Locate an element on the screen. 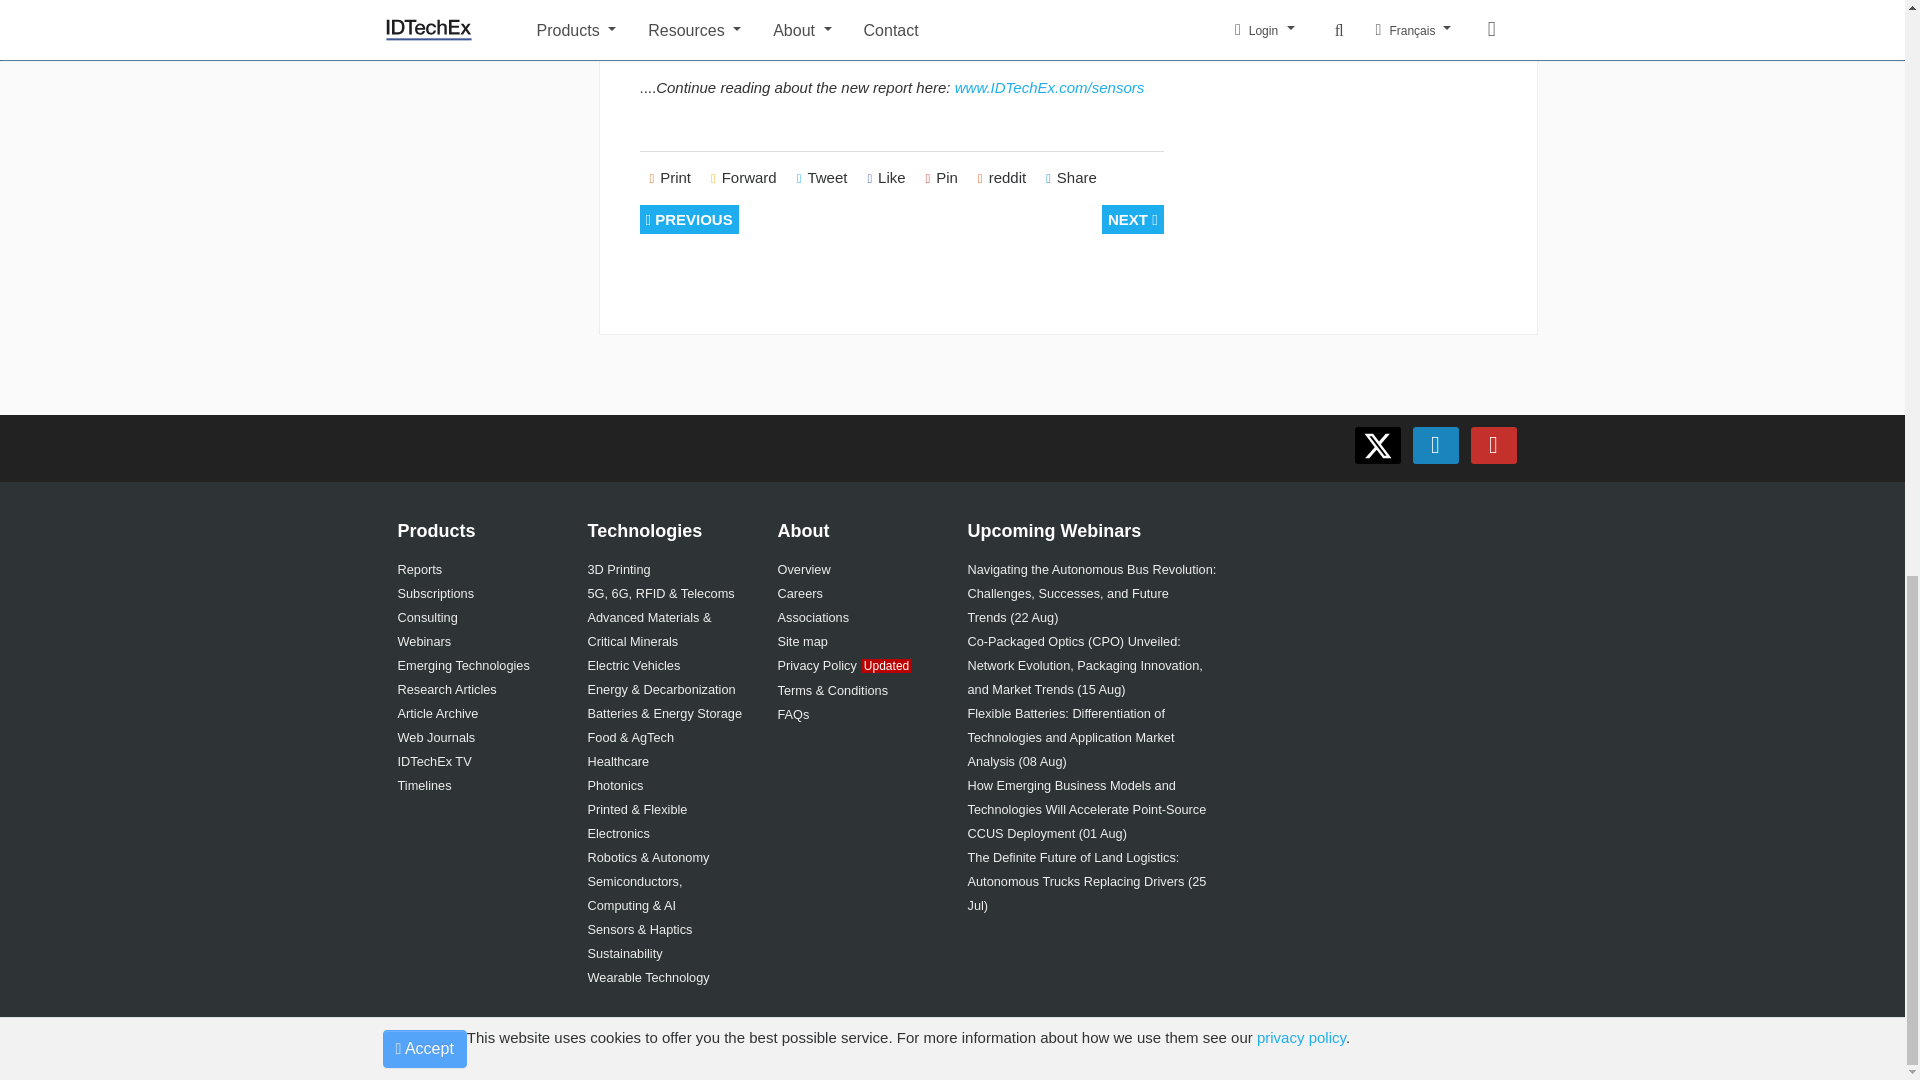 The width and height of the screenshot is (1920, 1080). Print Article is located at coordinates (670, 178).